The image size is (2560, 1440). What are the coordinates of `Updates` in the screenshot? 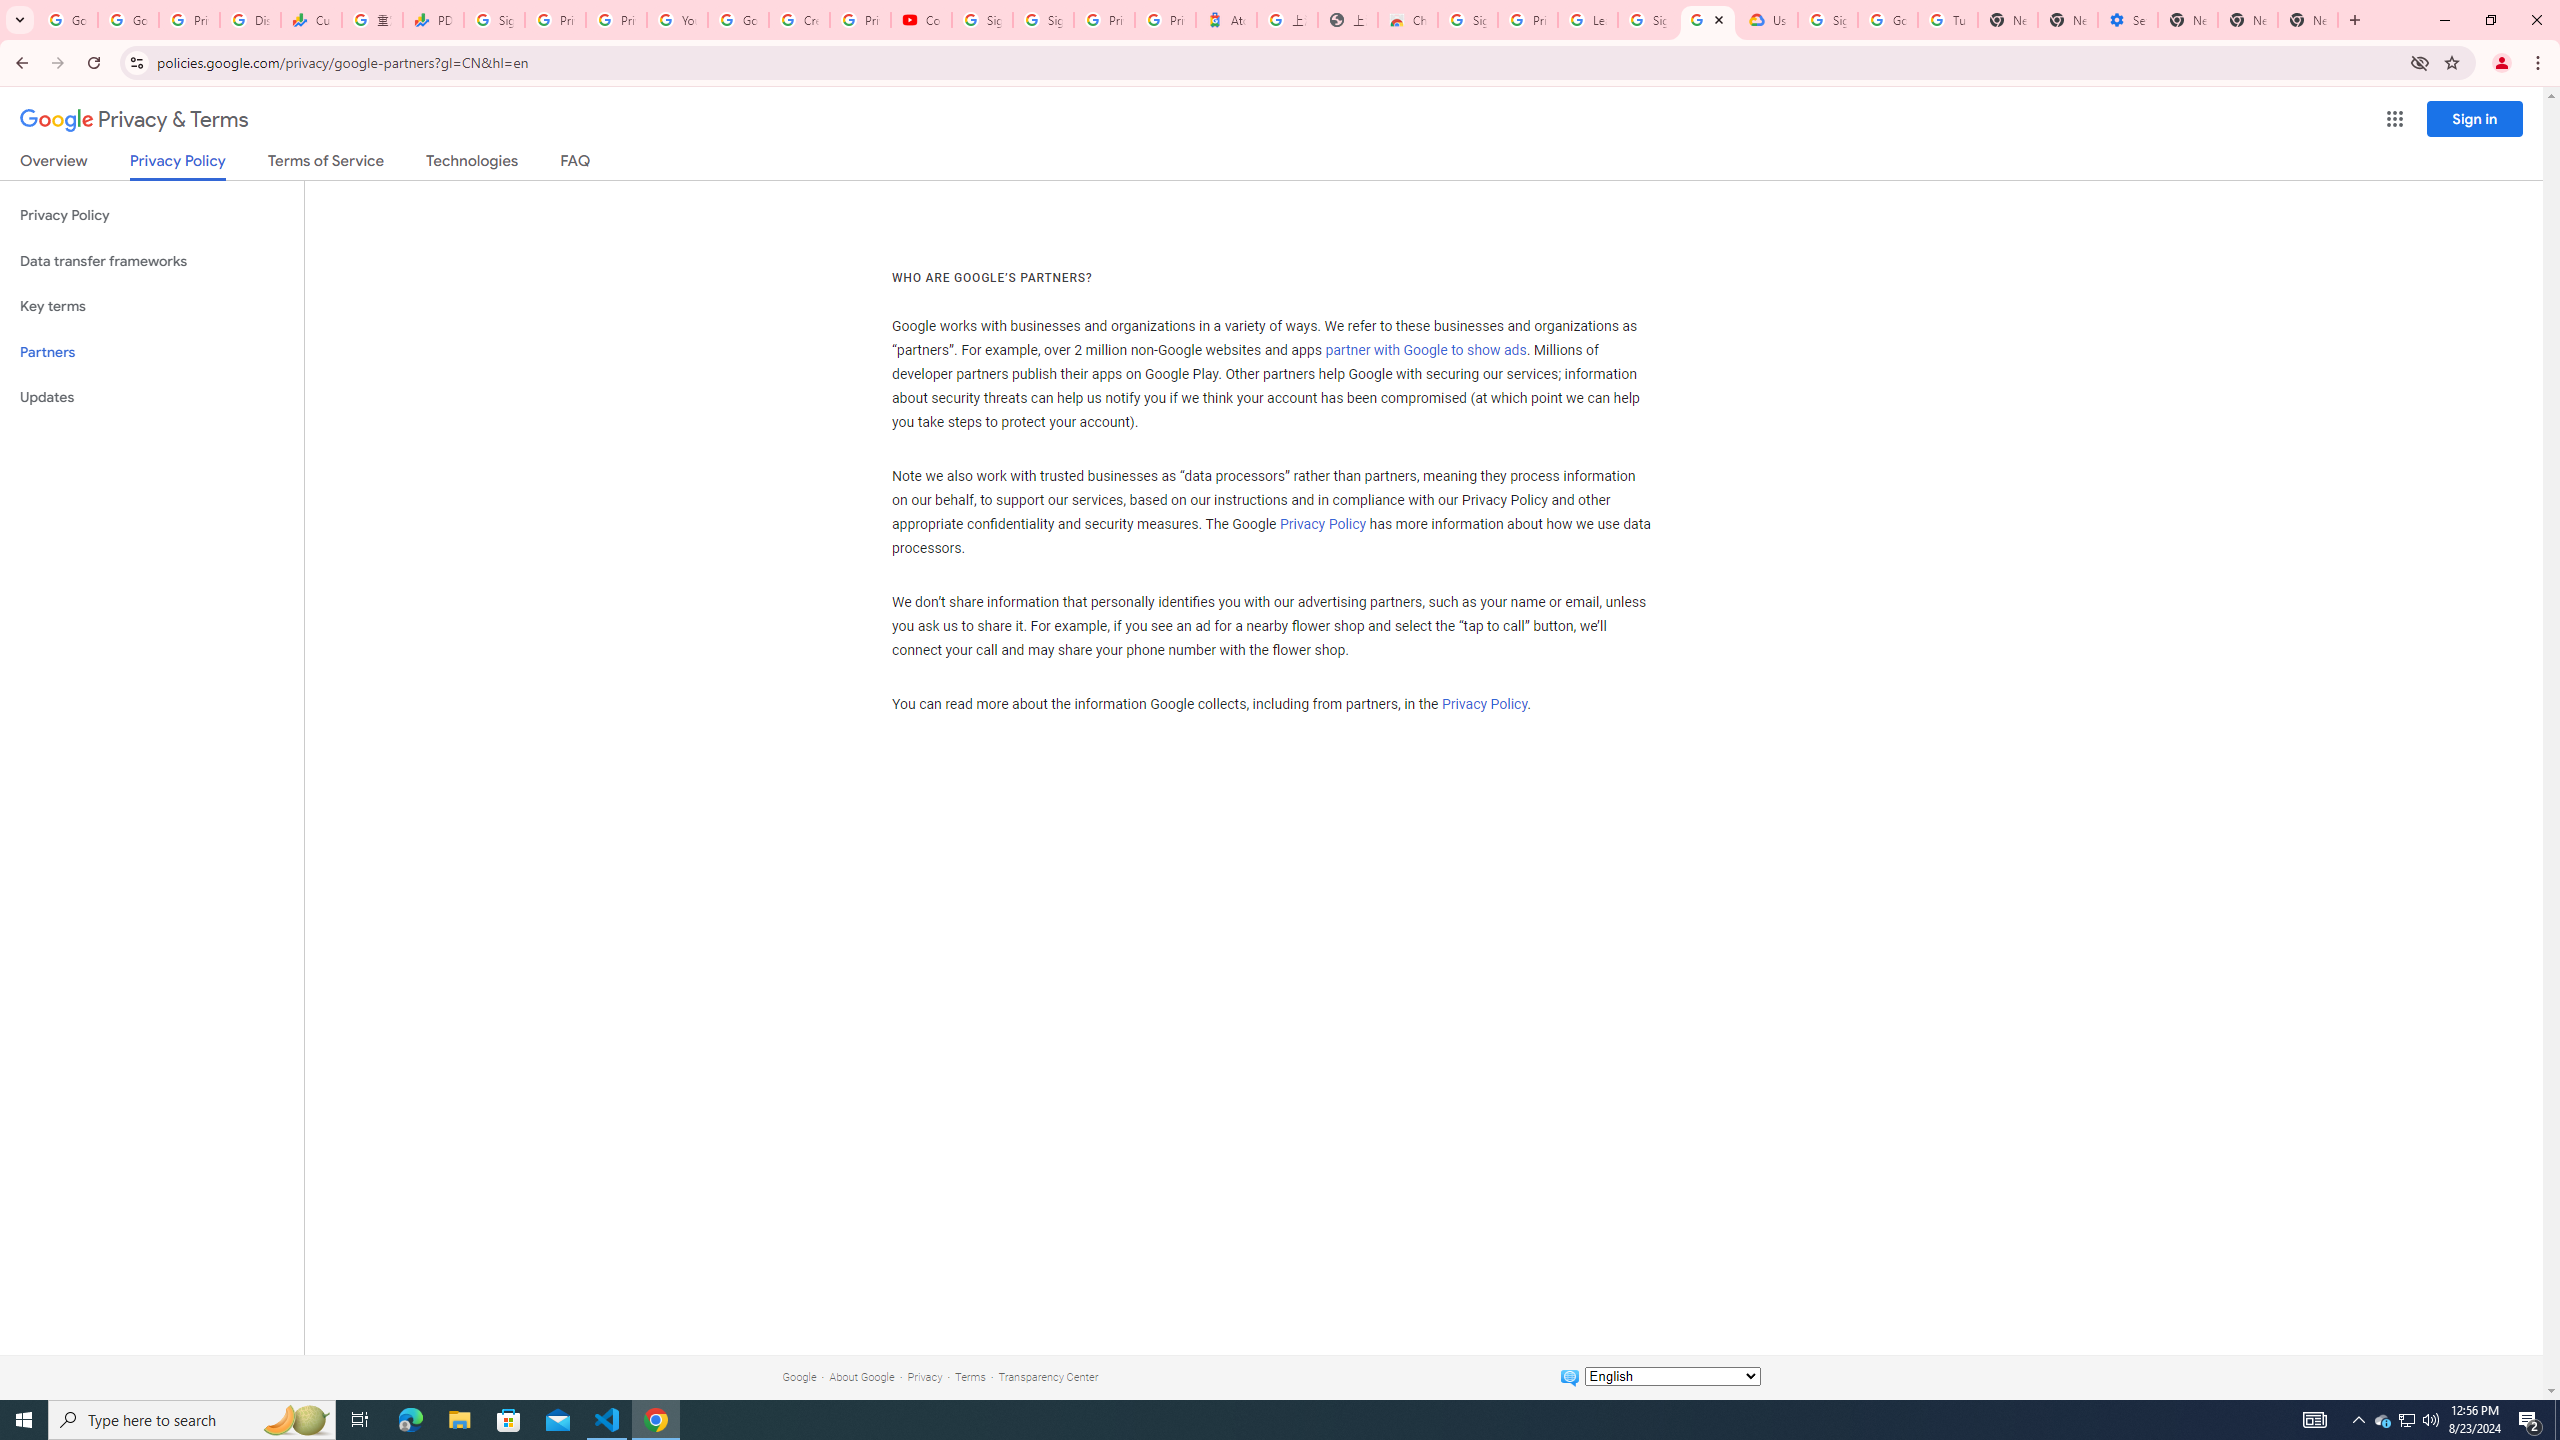 It's located at (152, 397).